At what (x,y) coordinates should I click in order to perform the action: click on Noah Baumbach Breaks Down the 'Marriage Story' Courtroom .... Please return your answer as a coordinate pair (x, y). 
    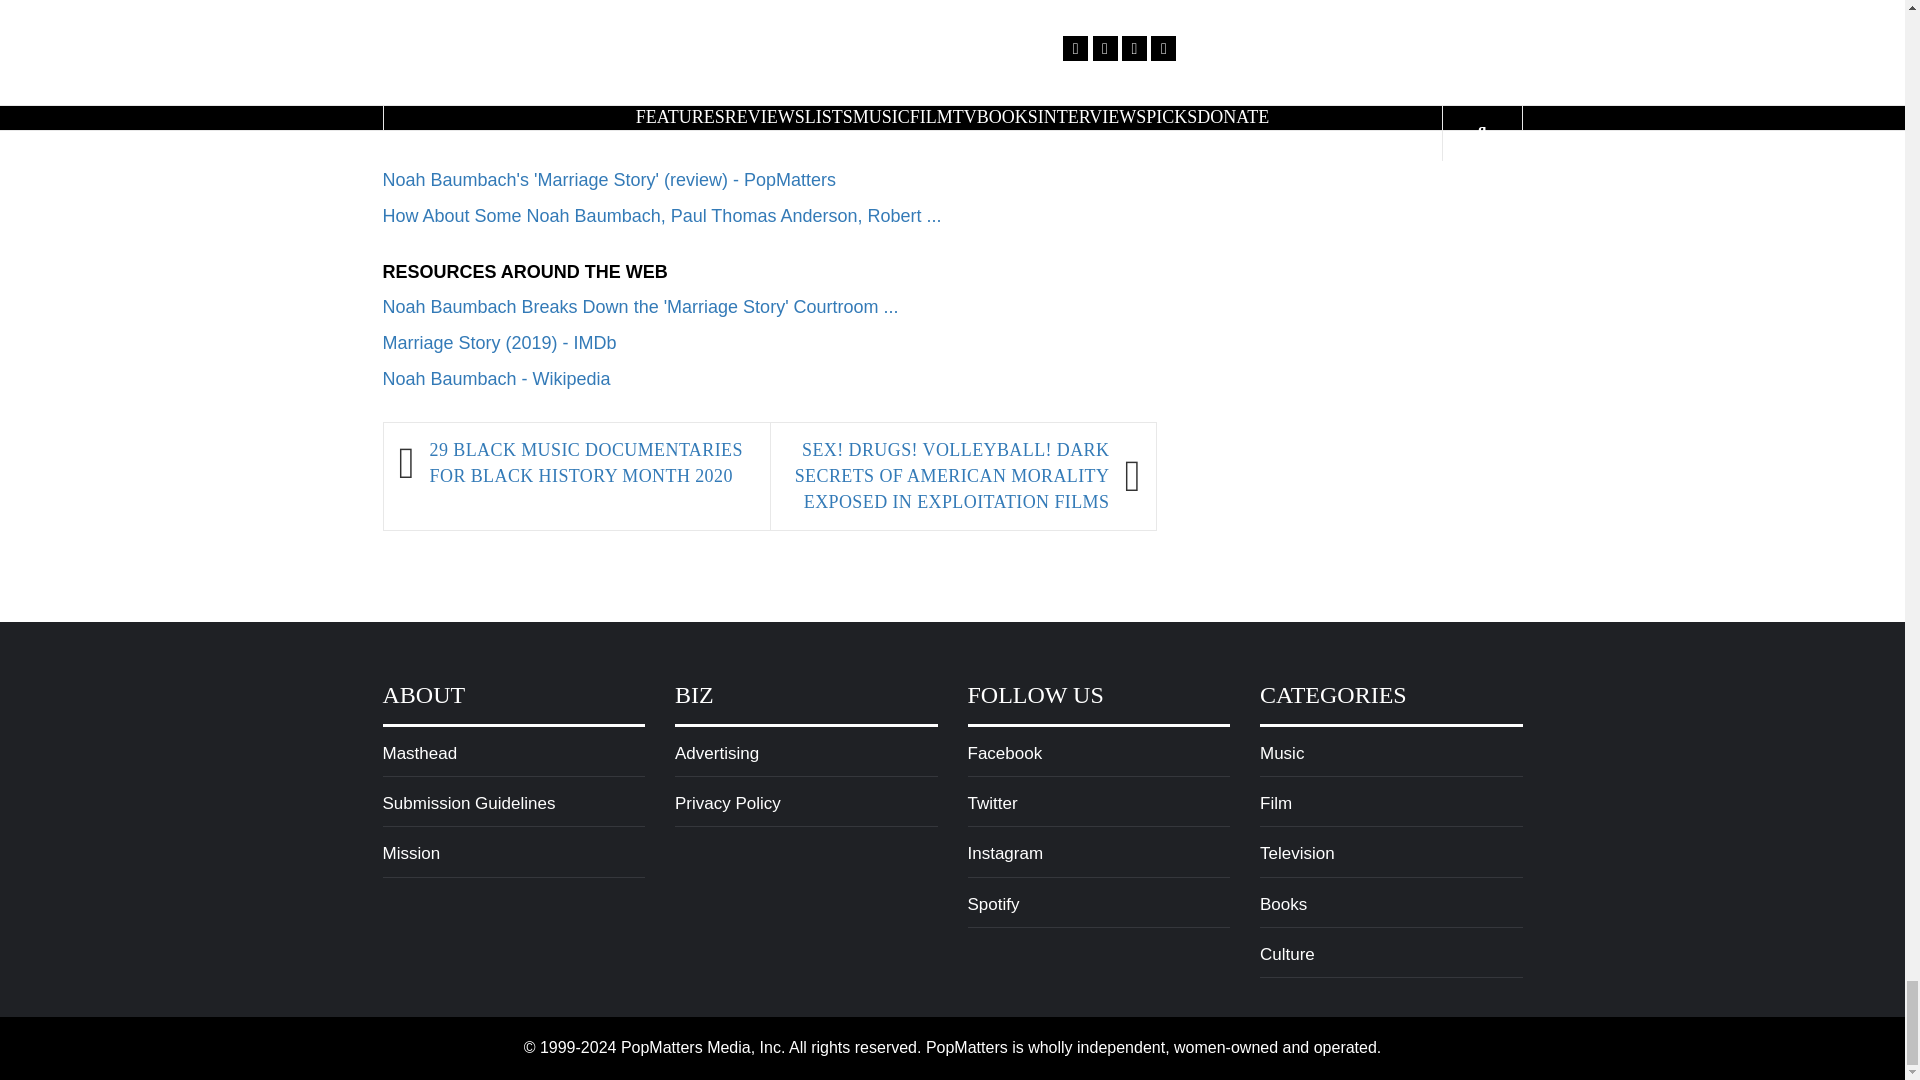
    Looking at the image, I should click on (640, 307).